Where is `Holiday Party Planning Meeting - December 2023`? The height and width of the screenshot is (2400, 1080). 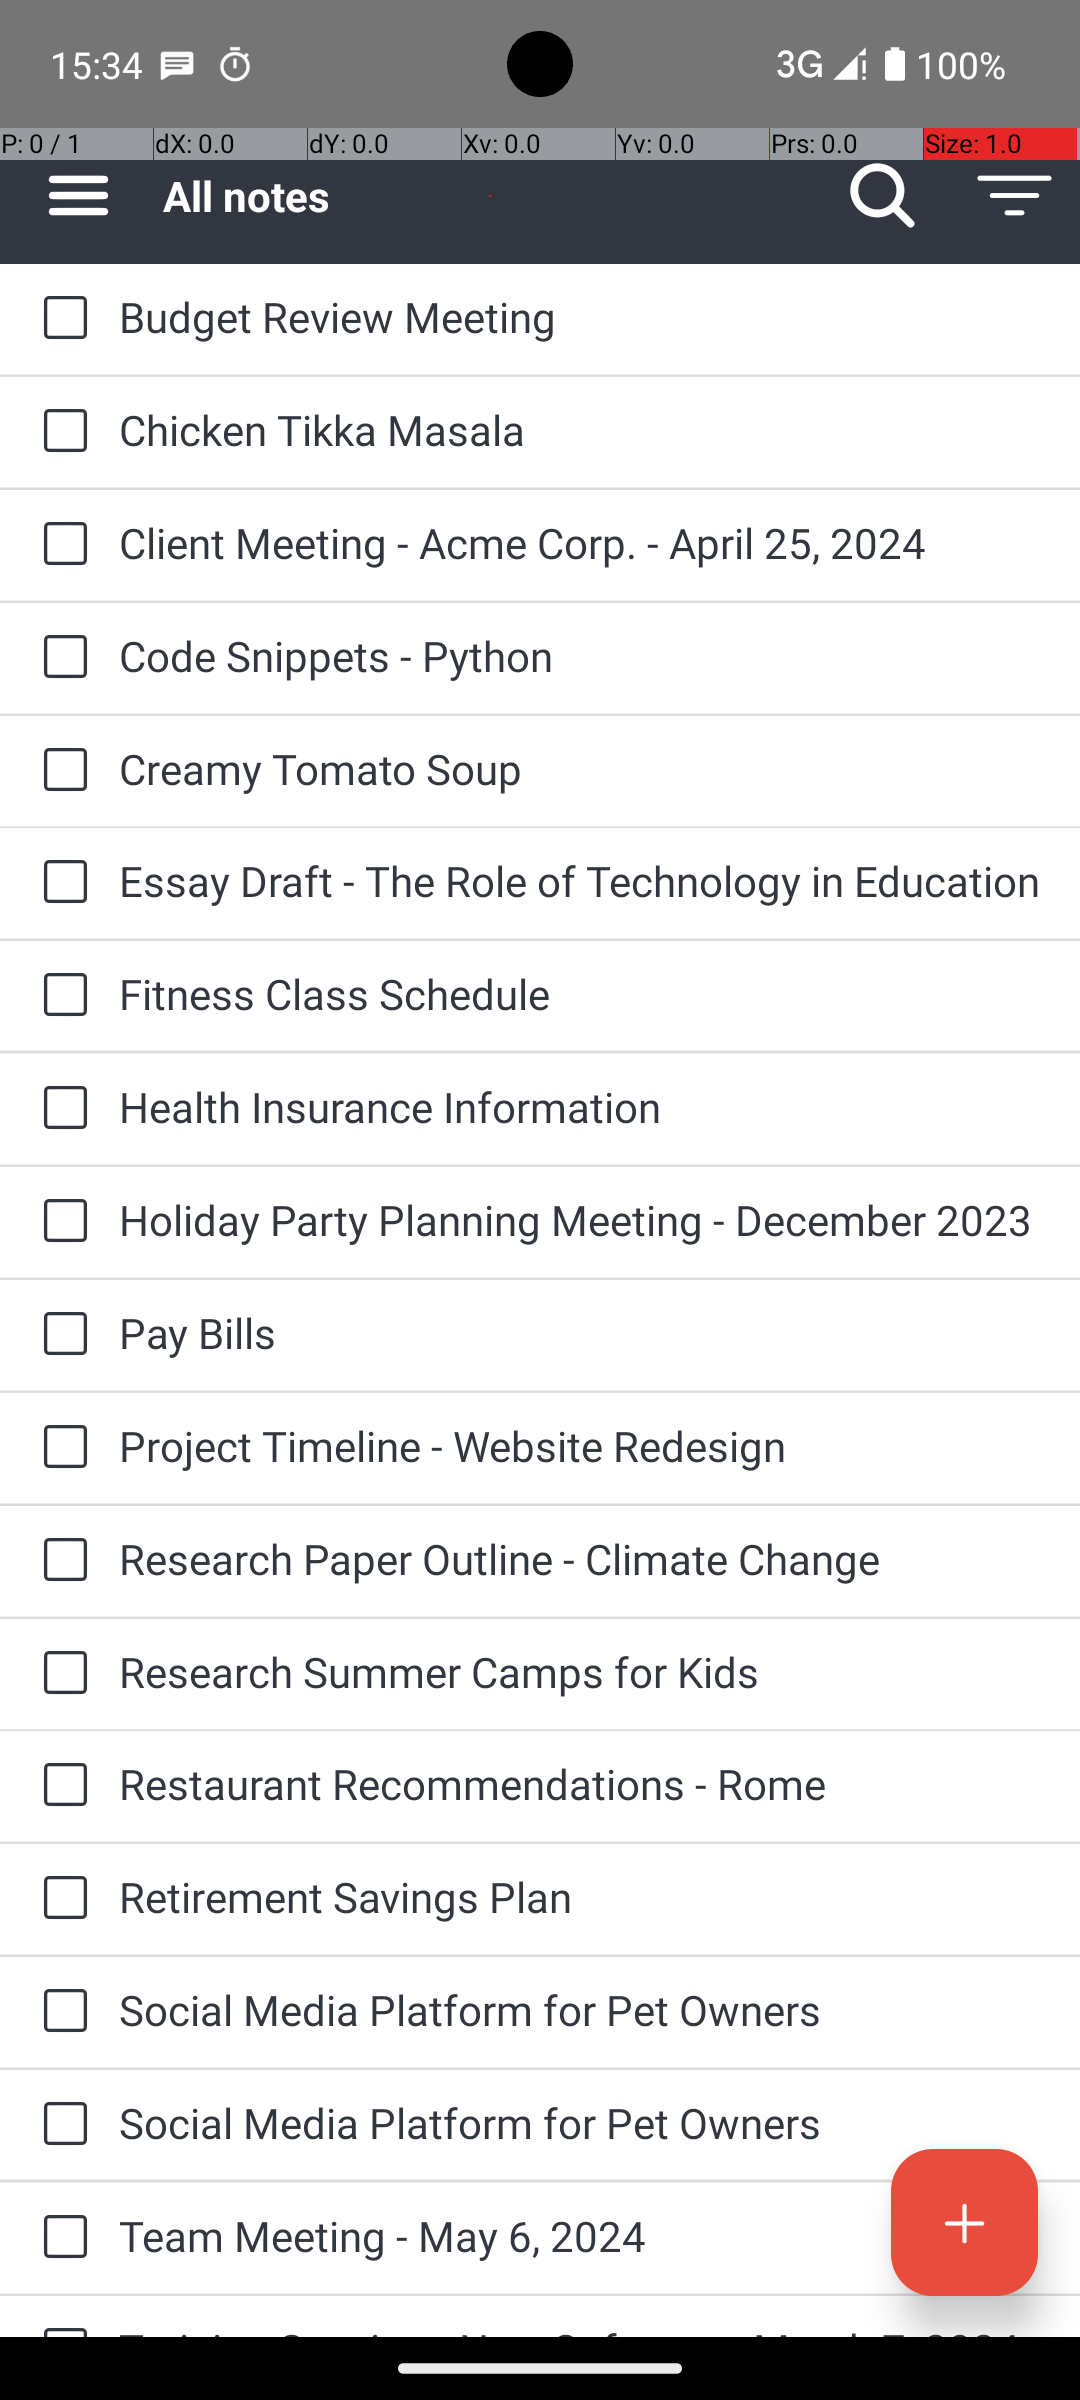
Holiday Party Planning Meeting - December 2023 is located at coordinates (580, 1220).